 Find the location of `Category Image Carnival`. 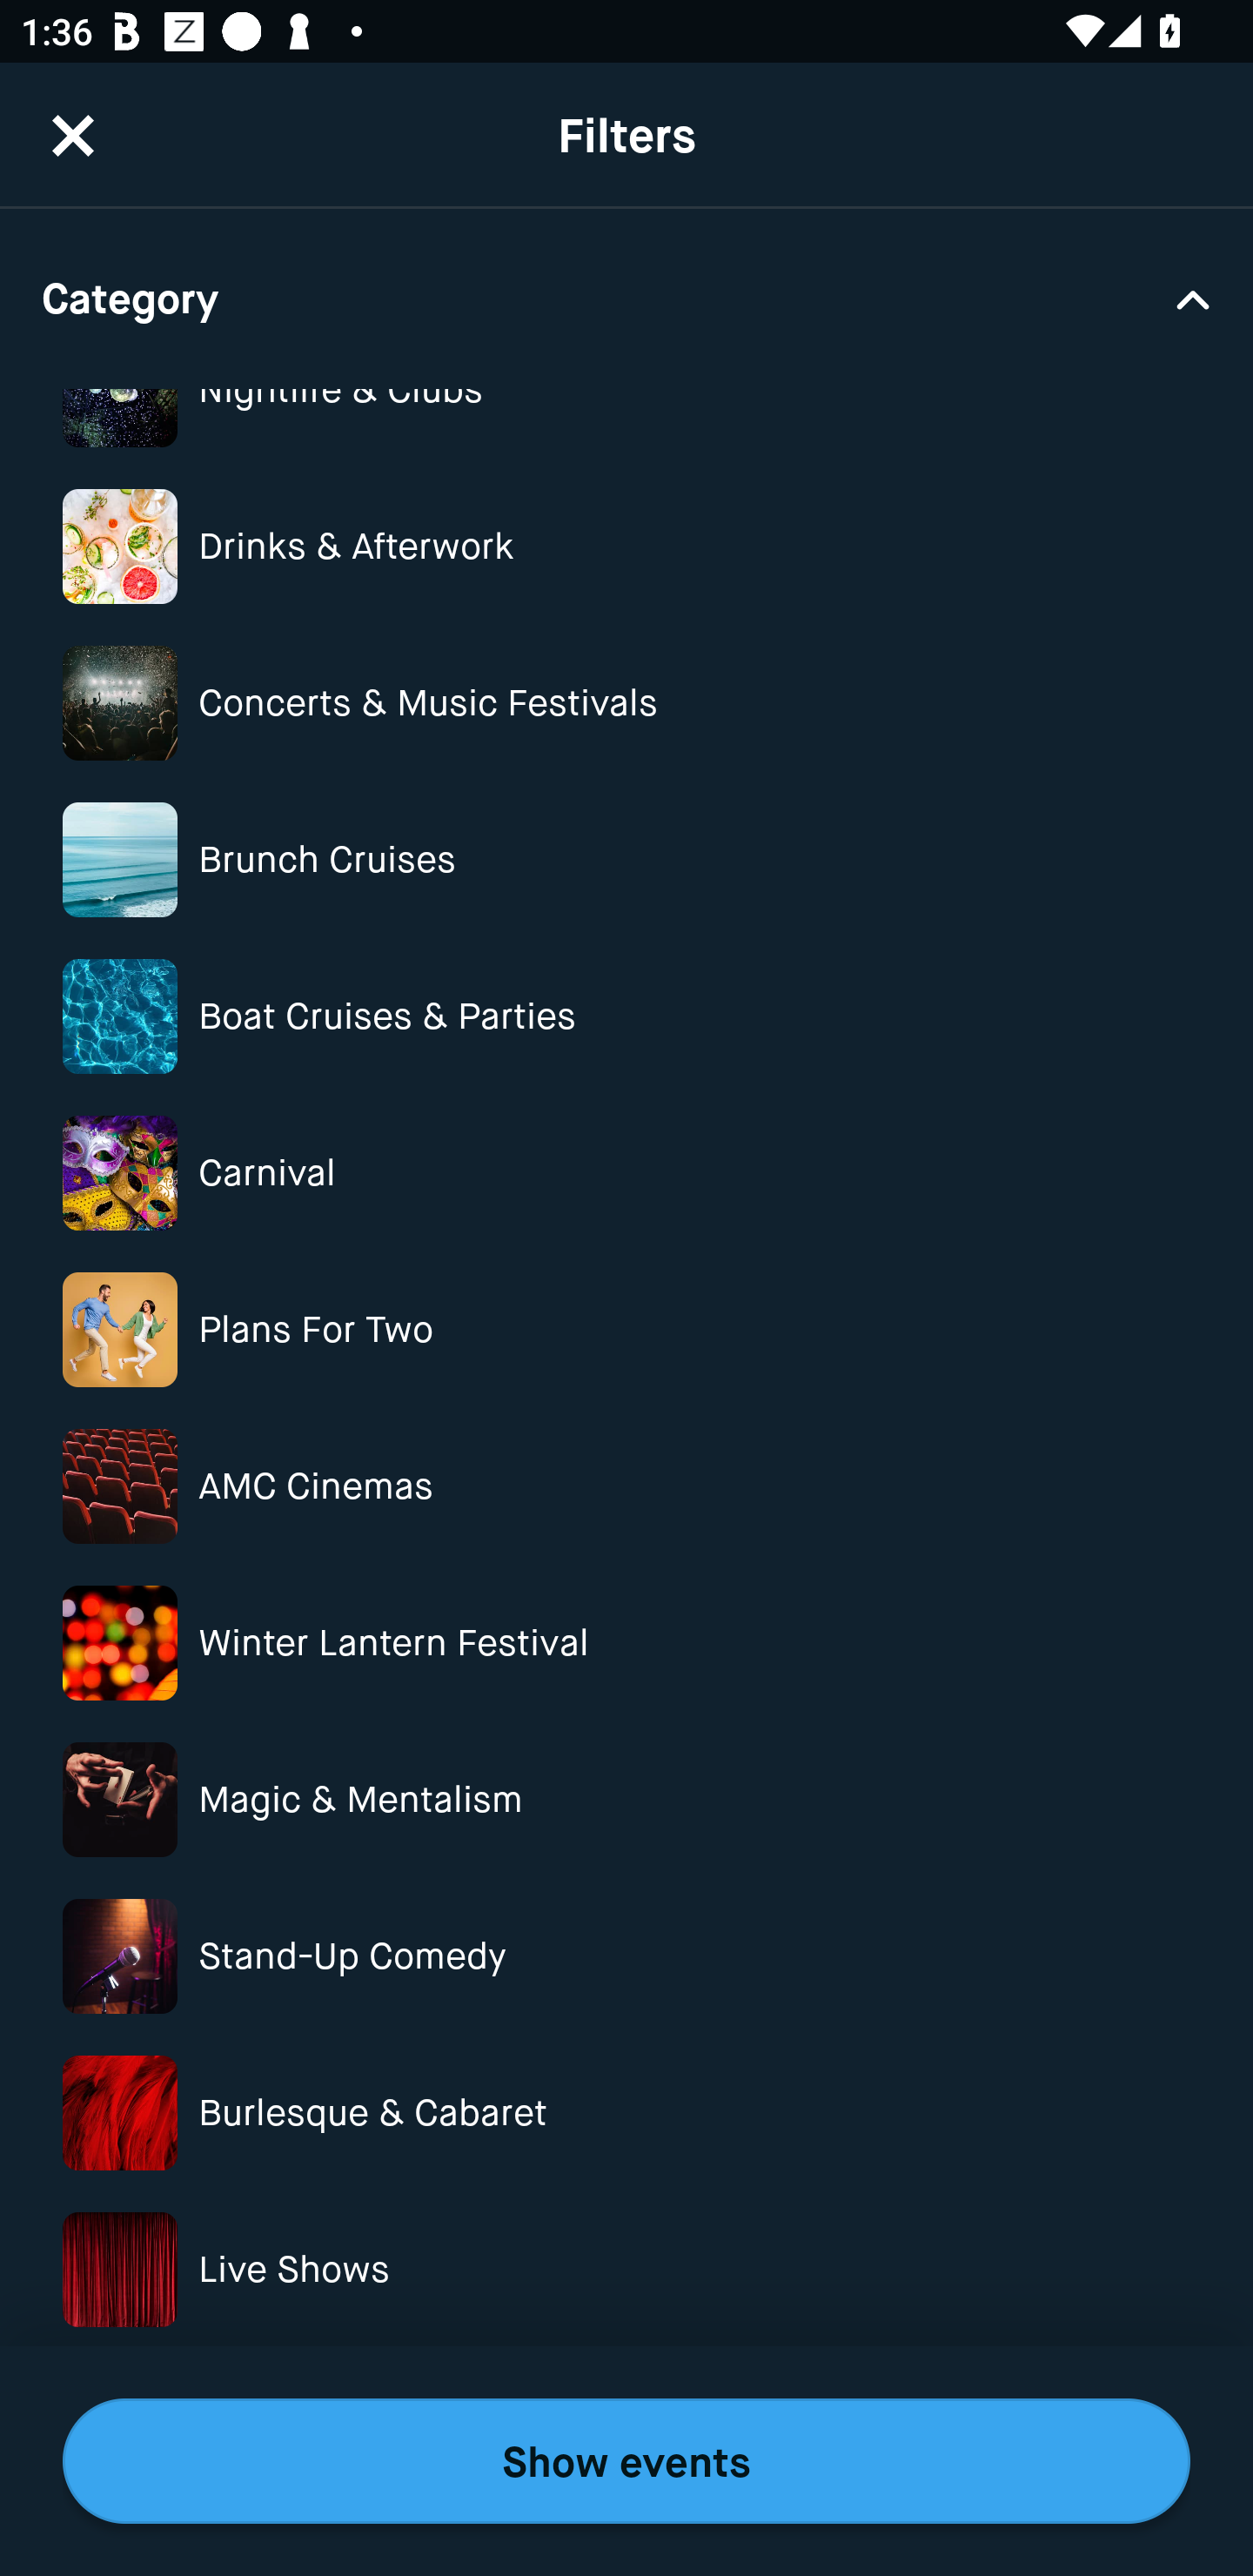

Category Image Carnival is located at coordinates (626, 1173).